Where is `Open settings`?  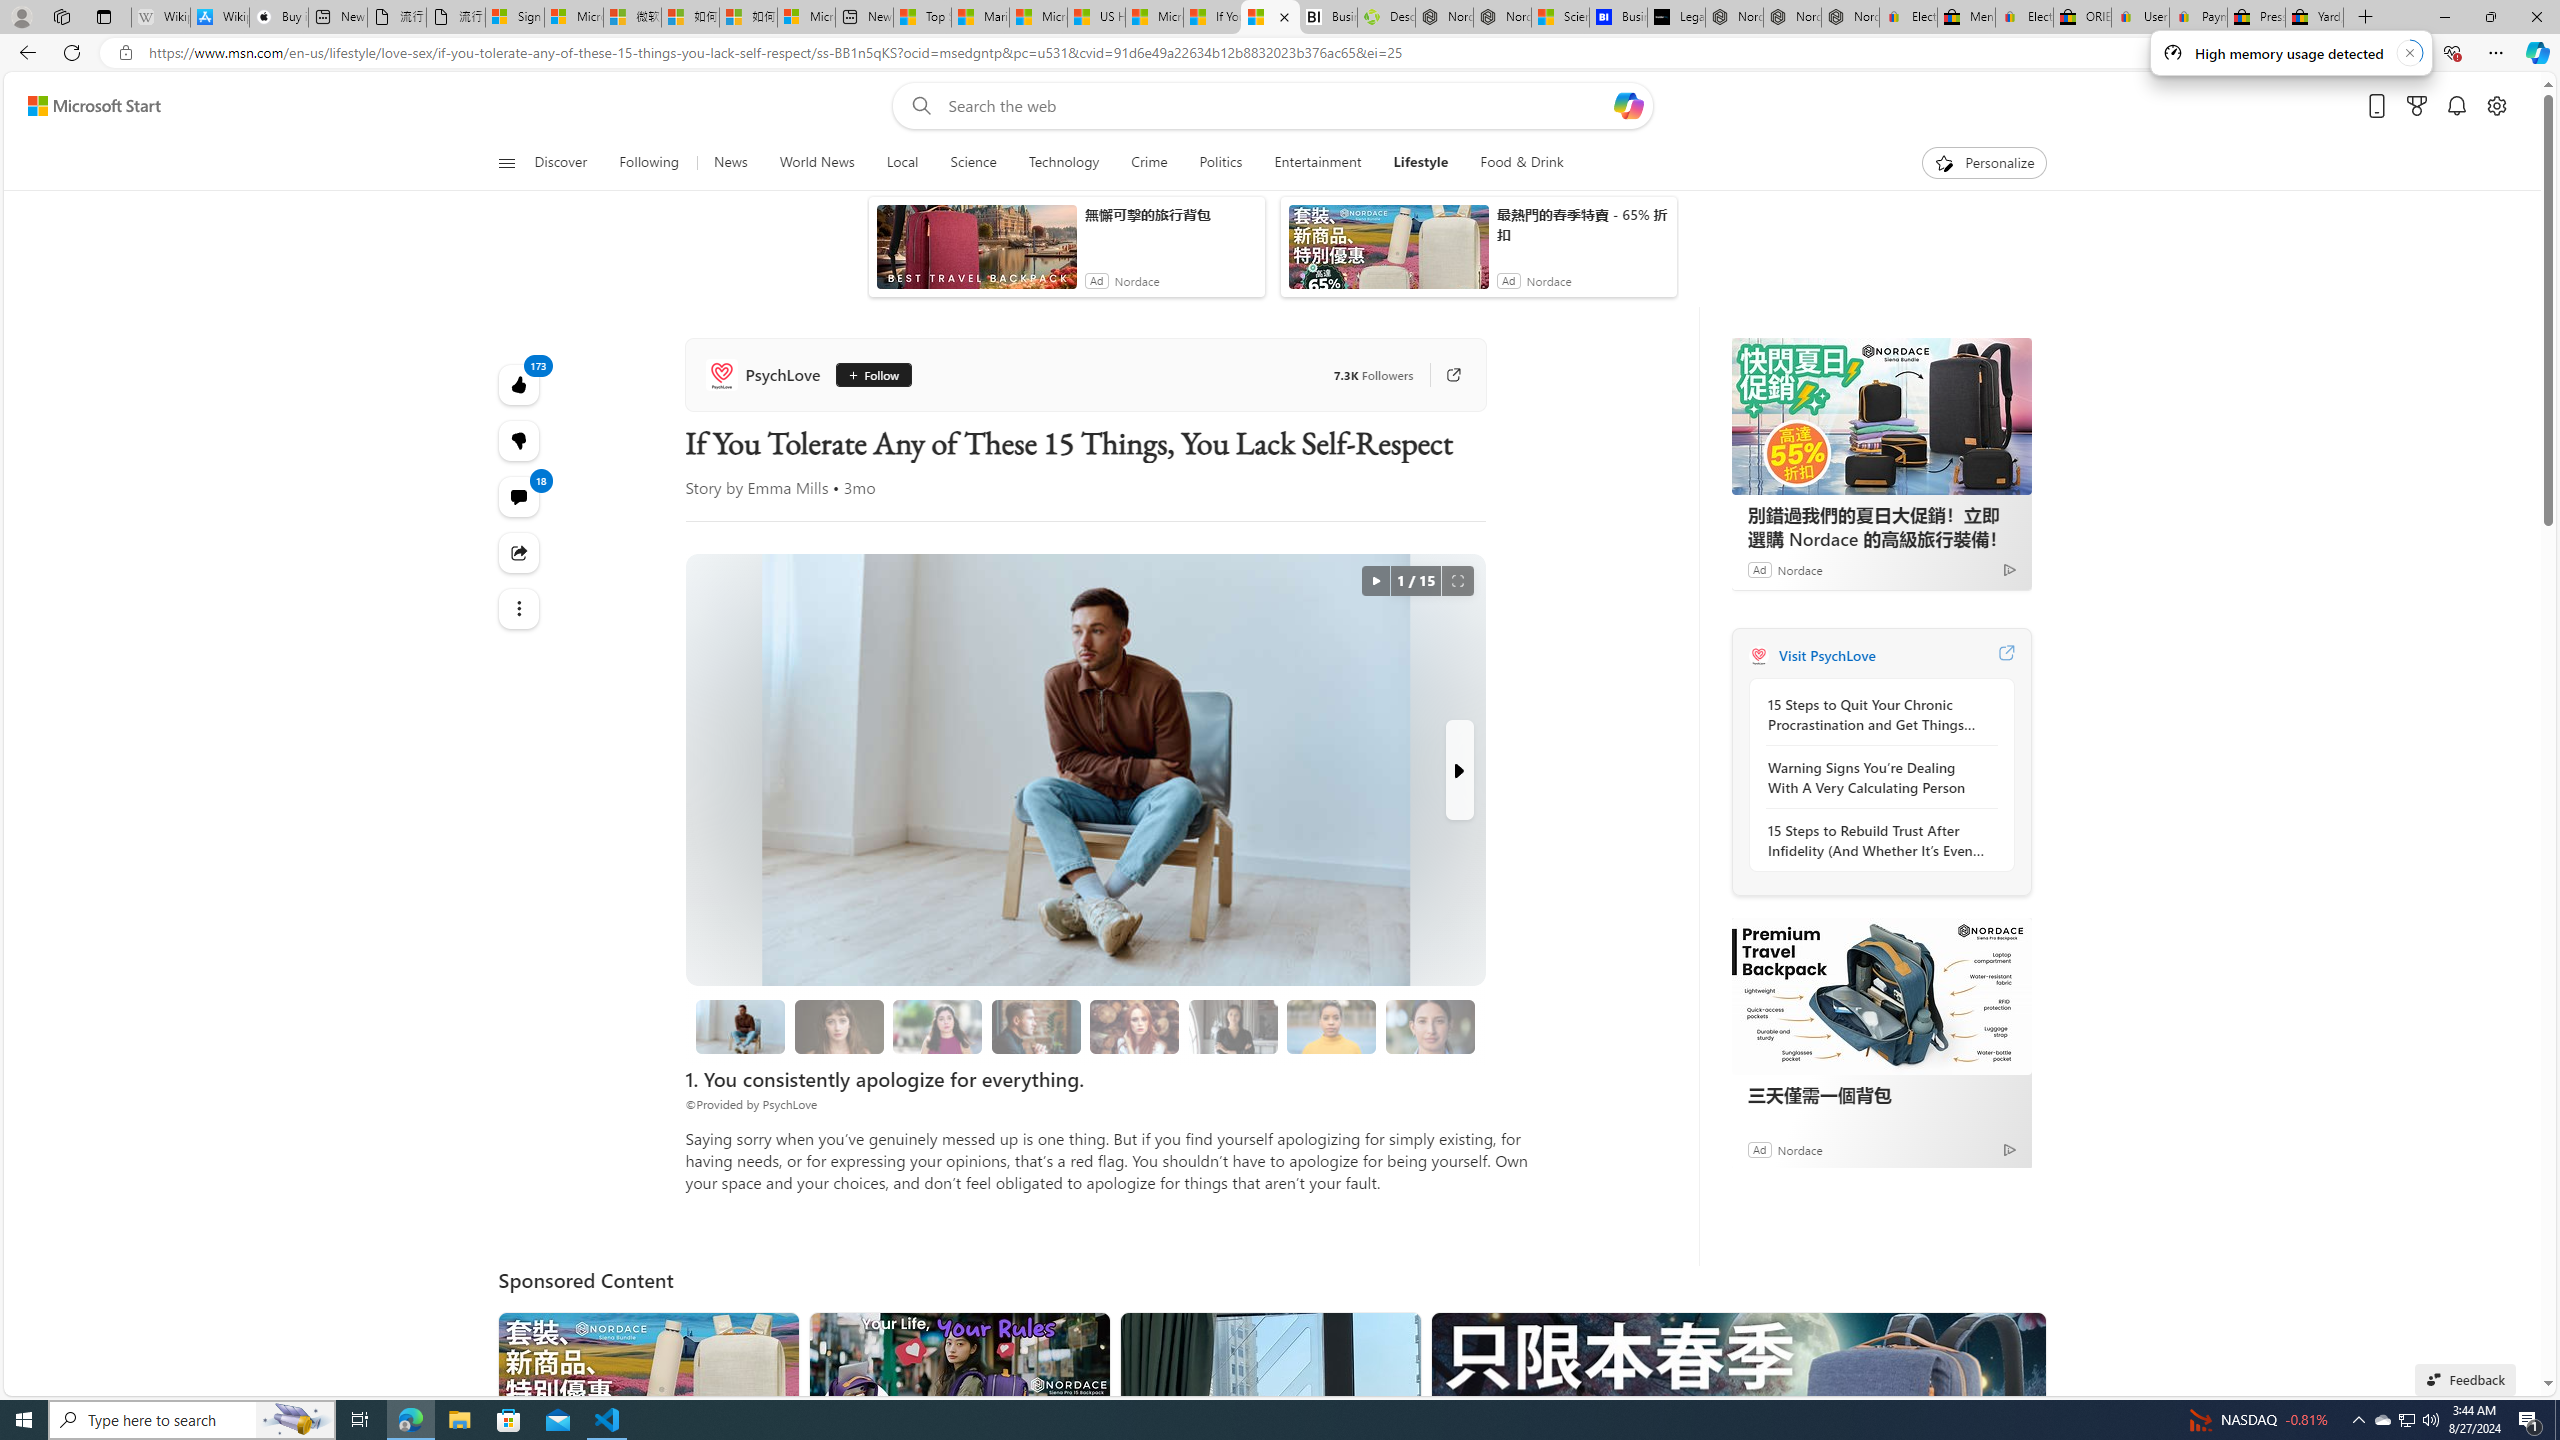
Open settings is located at coordinates (2497, 106).